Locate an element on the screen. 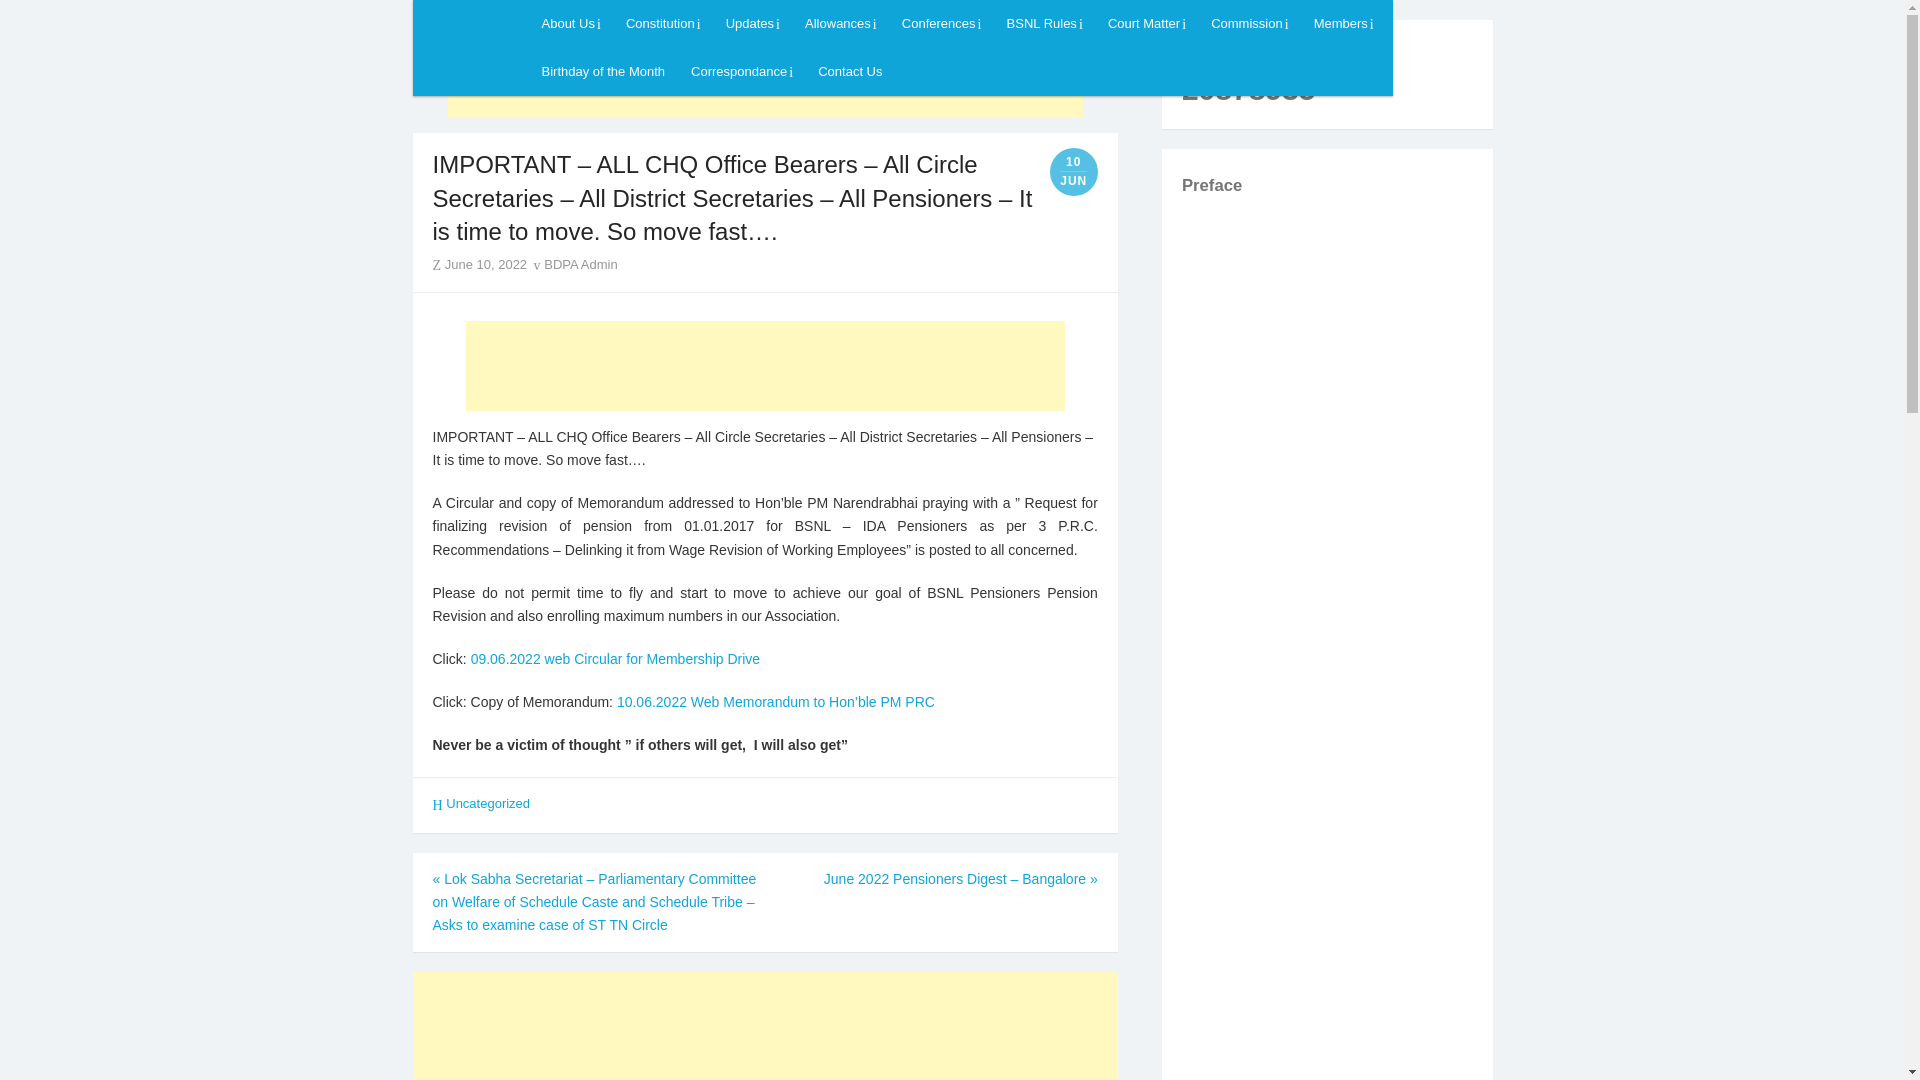 Image resolution: width=1920 pixels, height=1080 pixels. Members is located at coordinates (1344, 24).